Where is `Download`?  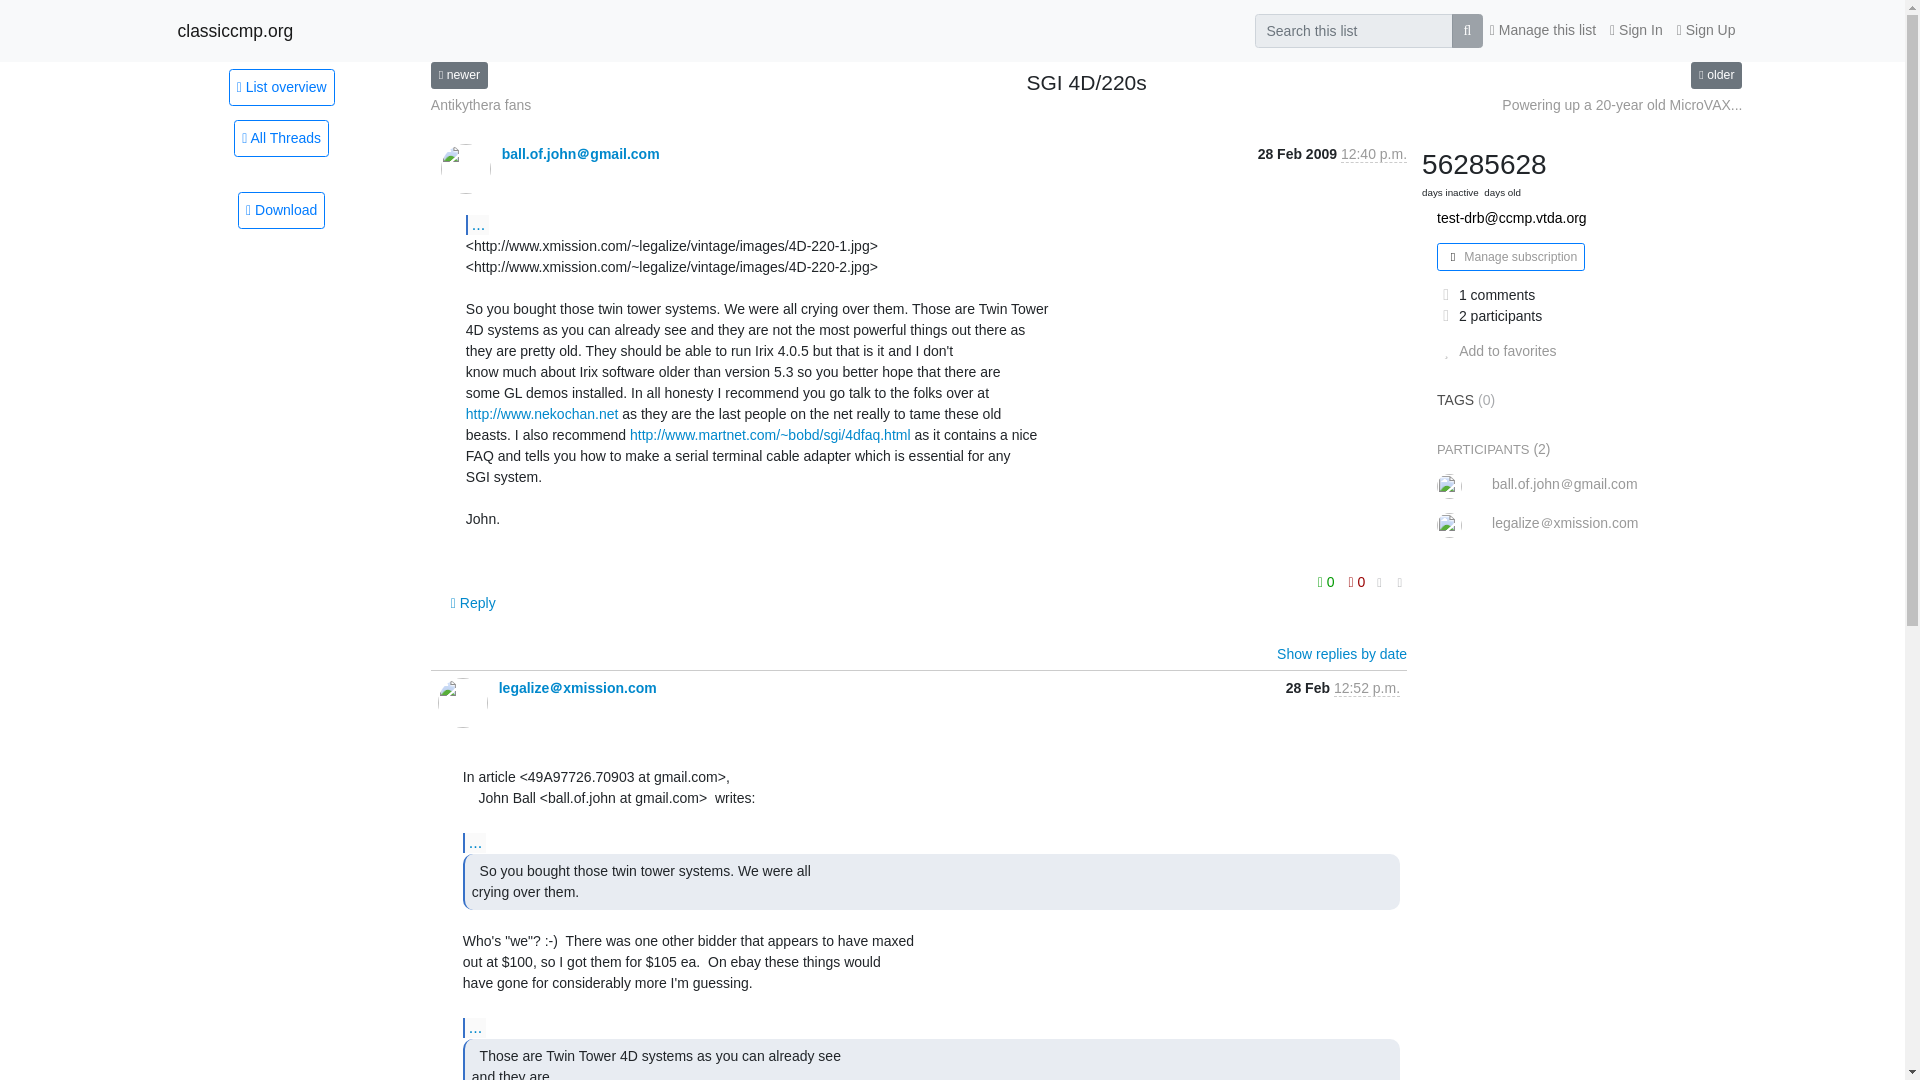 Download is located at coordinates (281, 210).